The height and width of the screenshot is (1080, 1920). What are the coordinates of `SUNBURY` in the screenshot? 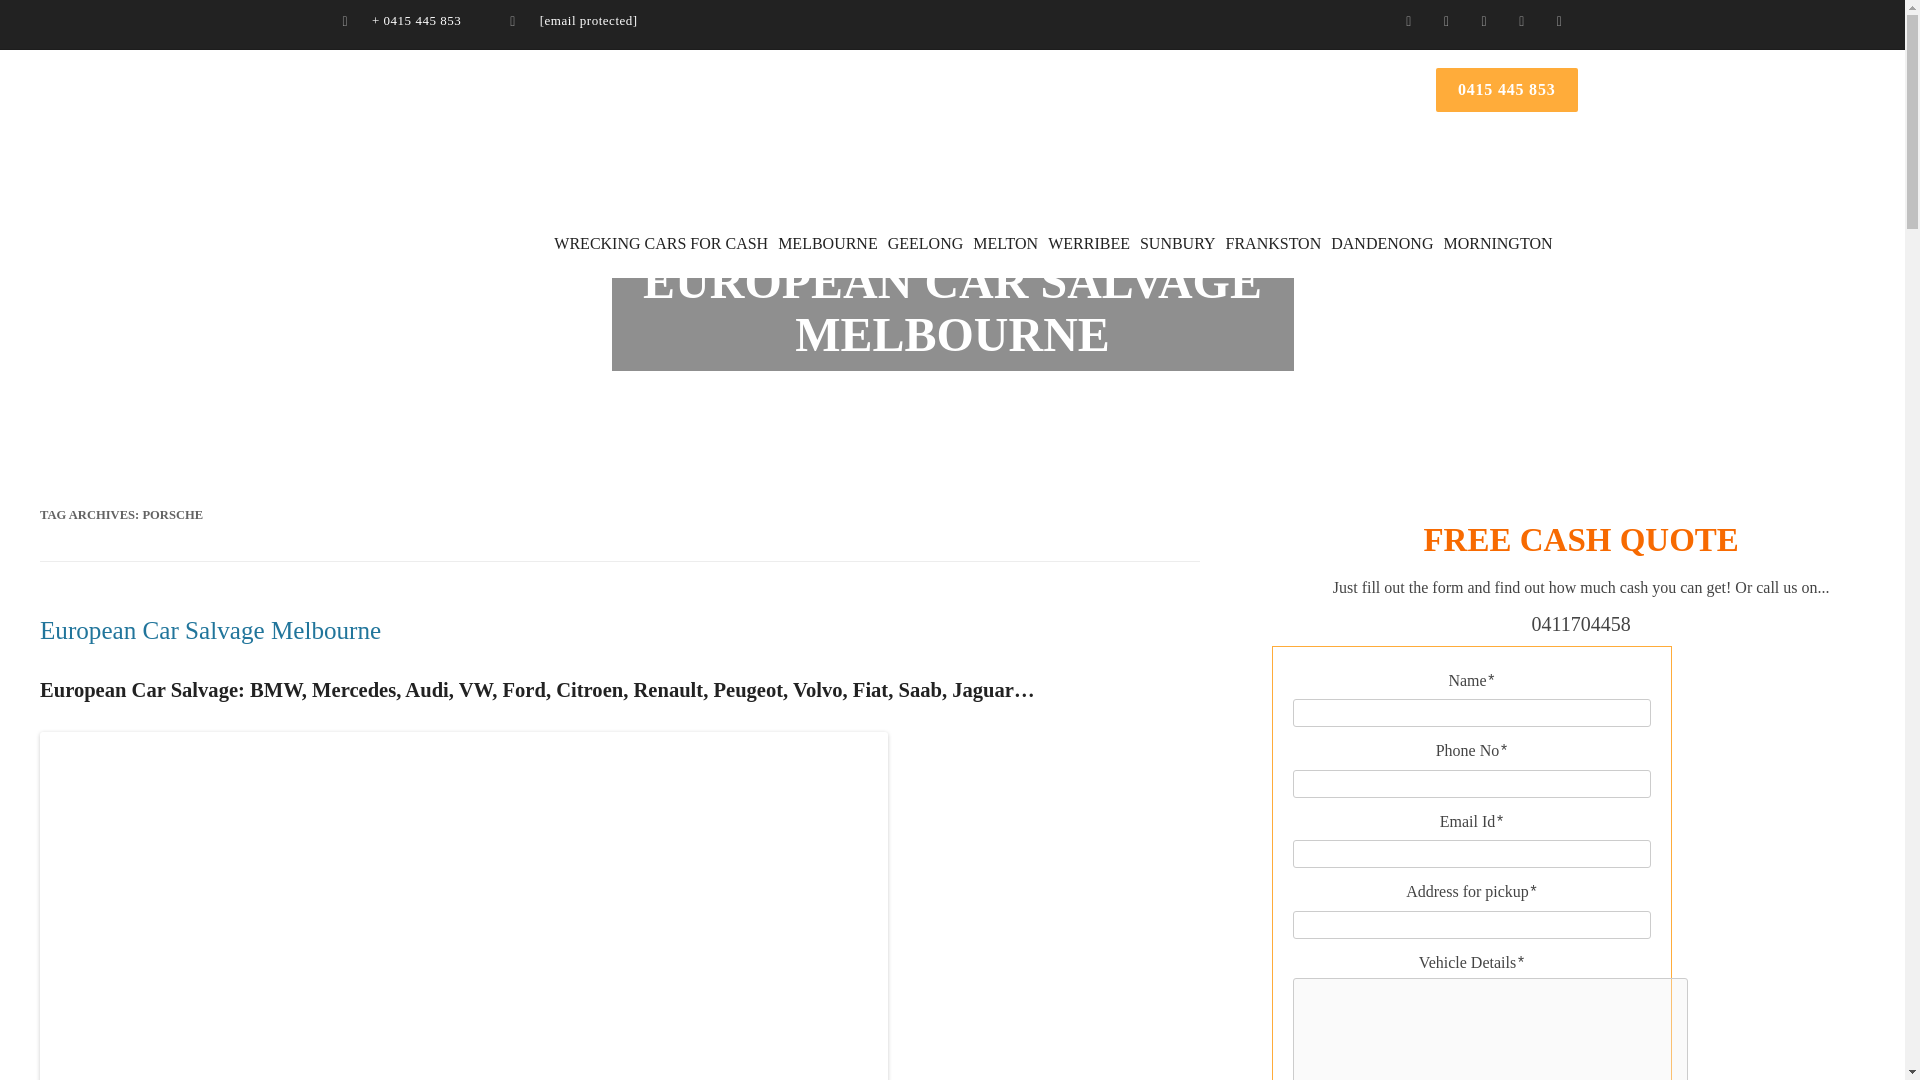 It's located at (1178, 243).